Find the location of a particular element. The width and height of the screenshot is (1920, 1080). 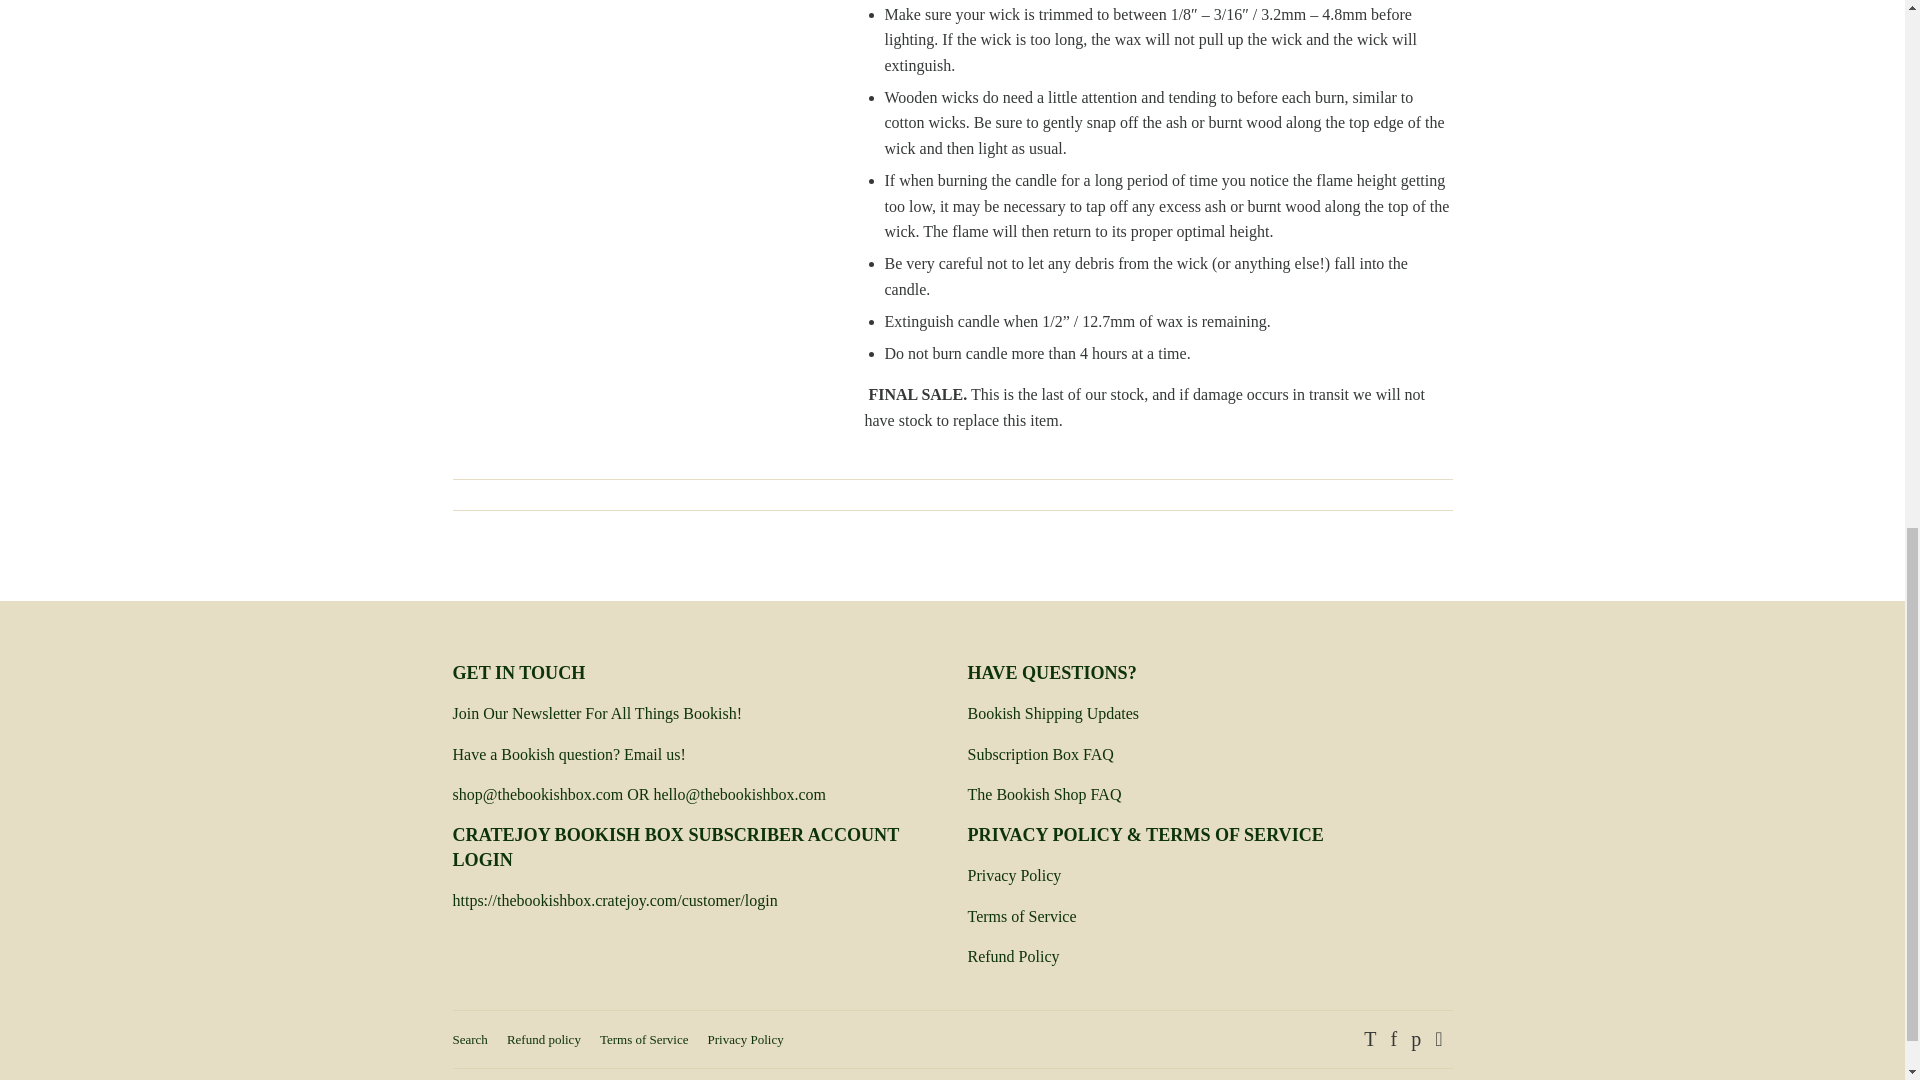

The Bookish Shop  on Pinterest is located at coordinates (1416, 1040).